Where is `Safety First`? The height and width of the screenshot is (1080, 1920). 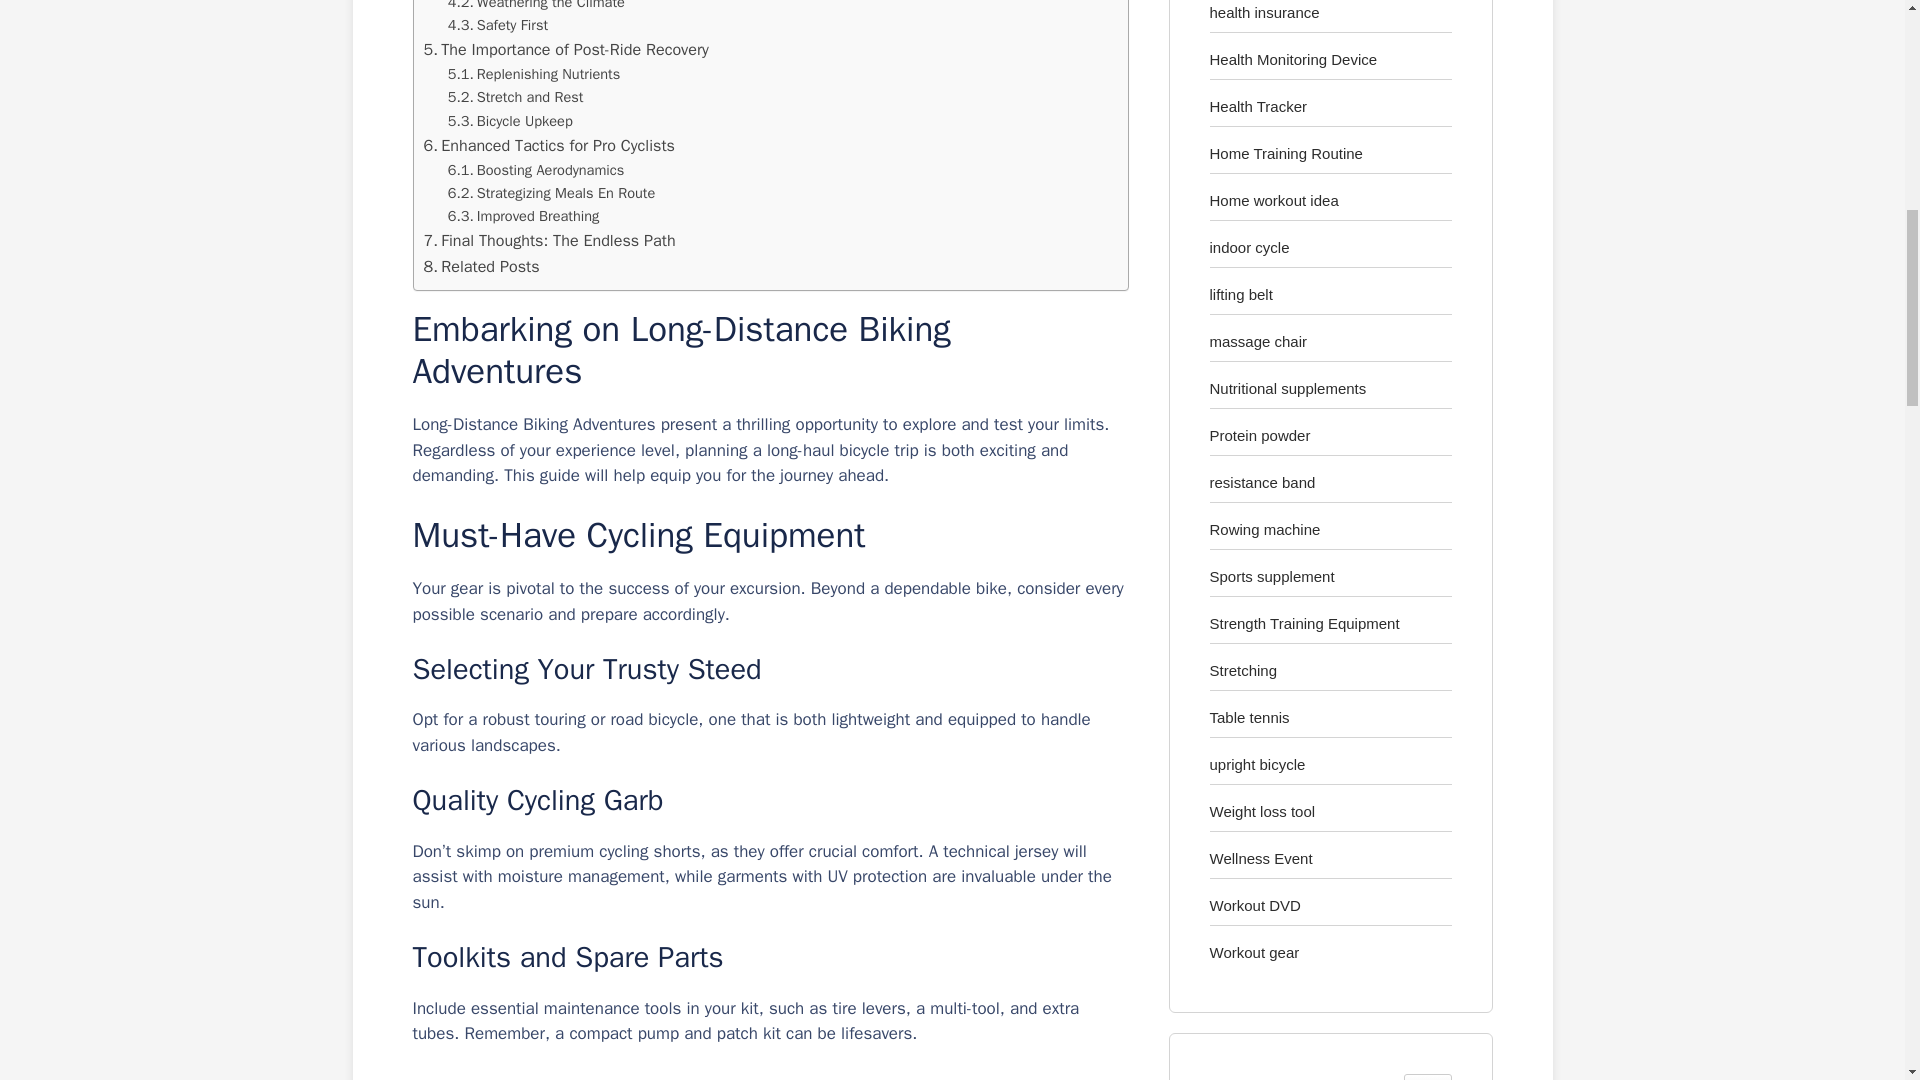
Safety First is located at coordinates (497, 25).